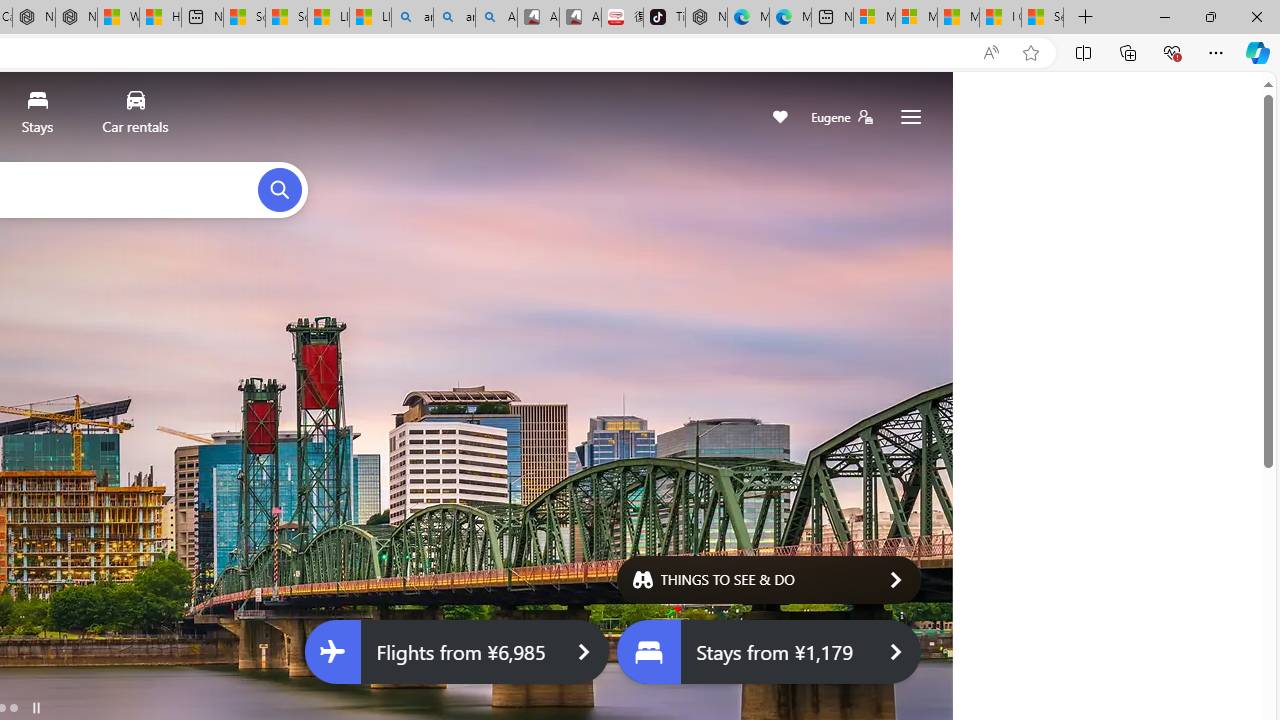 The height and width of the screenshot is (720, 1280). Describe the element at coordinates (780, 118) in the screenshot. I see `Save` at that location.